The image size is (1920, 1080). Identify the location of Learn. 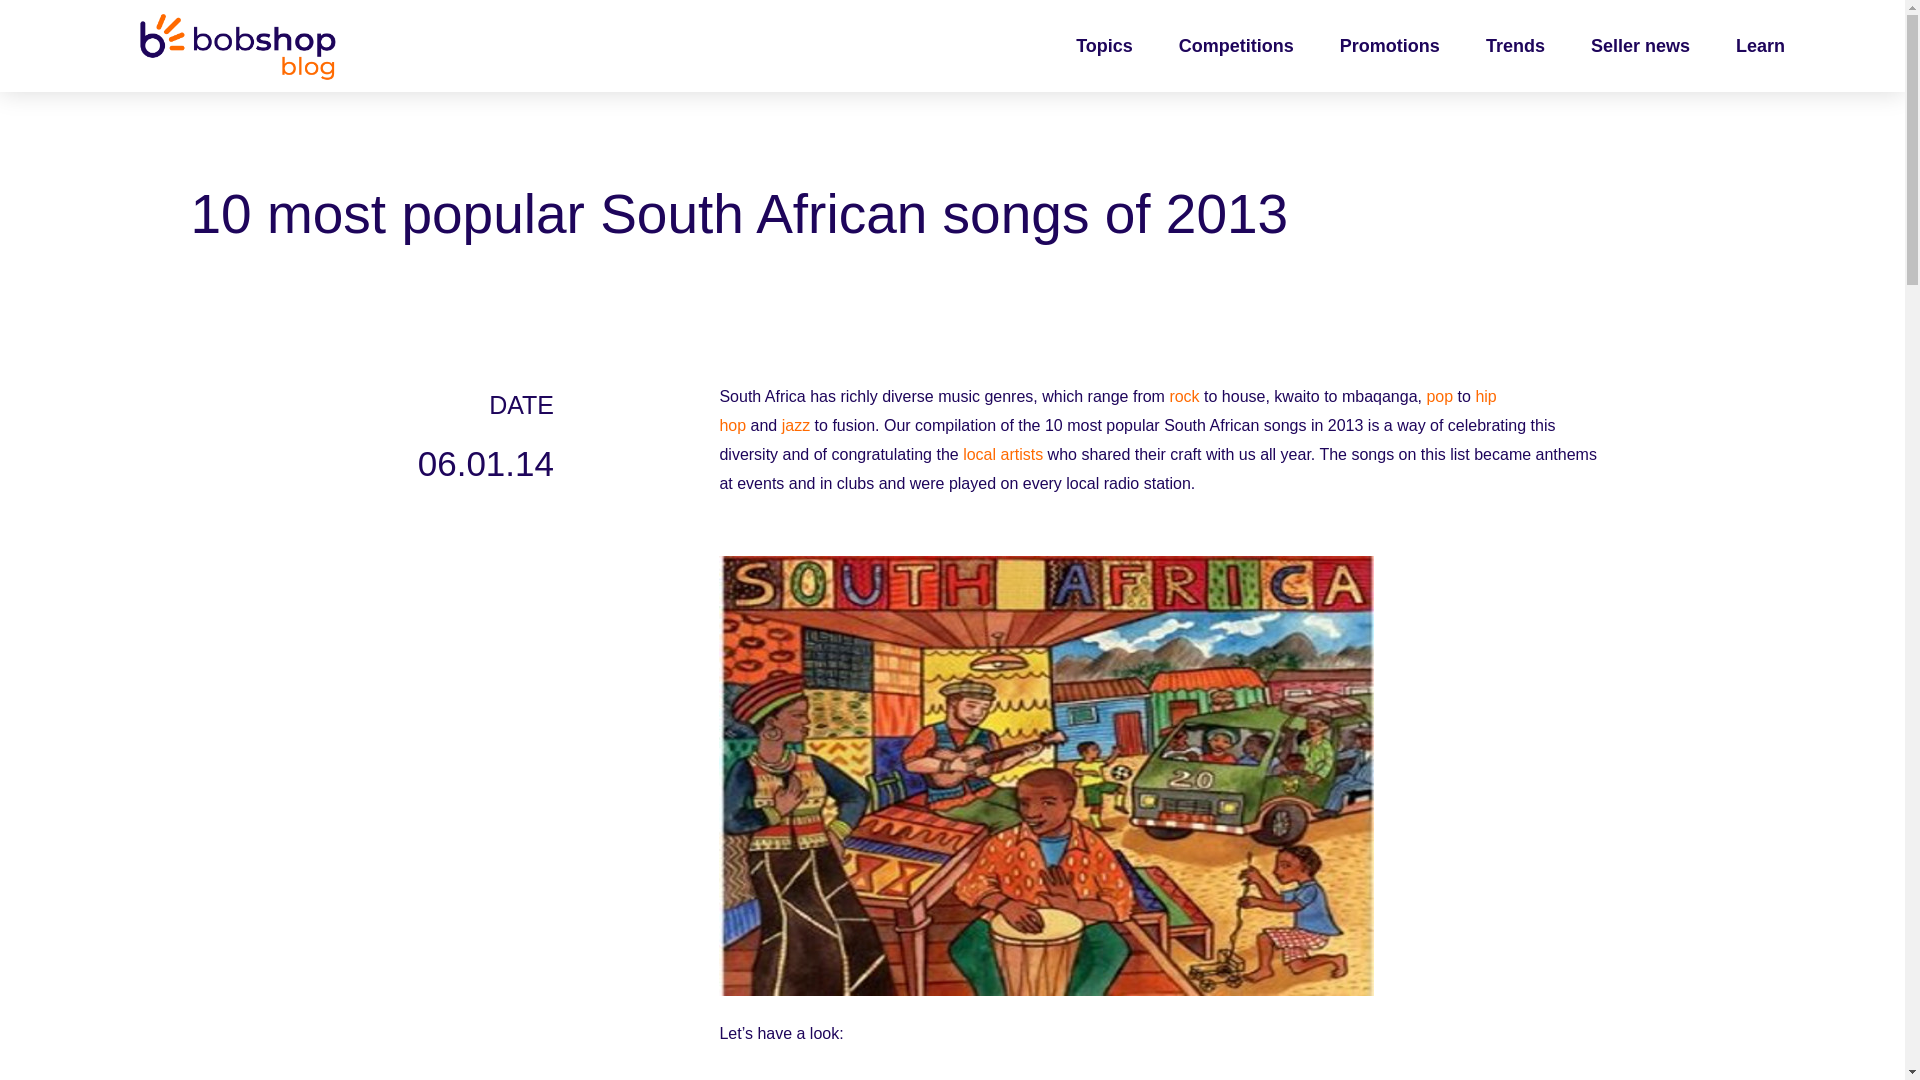
(1760, 46).